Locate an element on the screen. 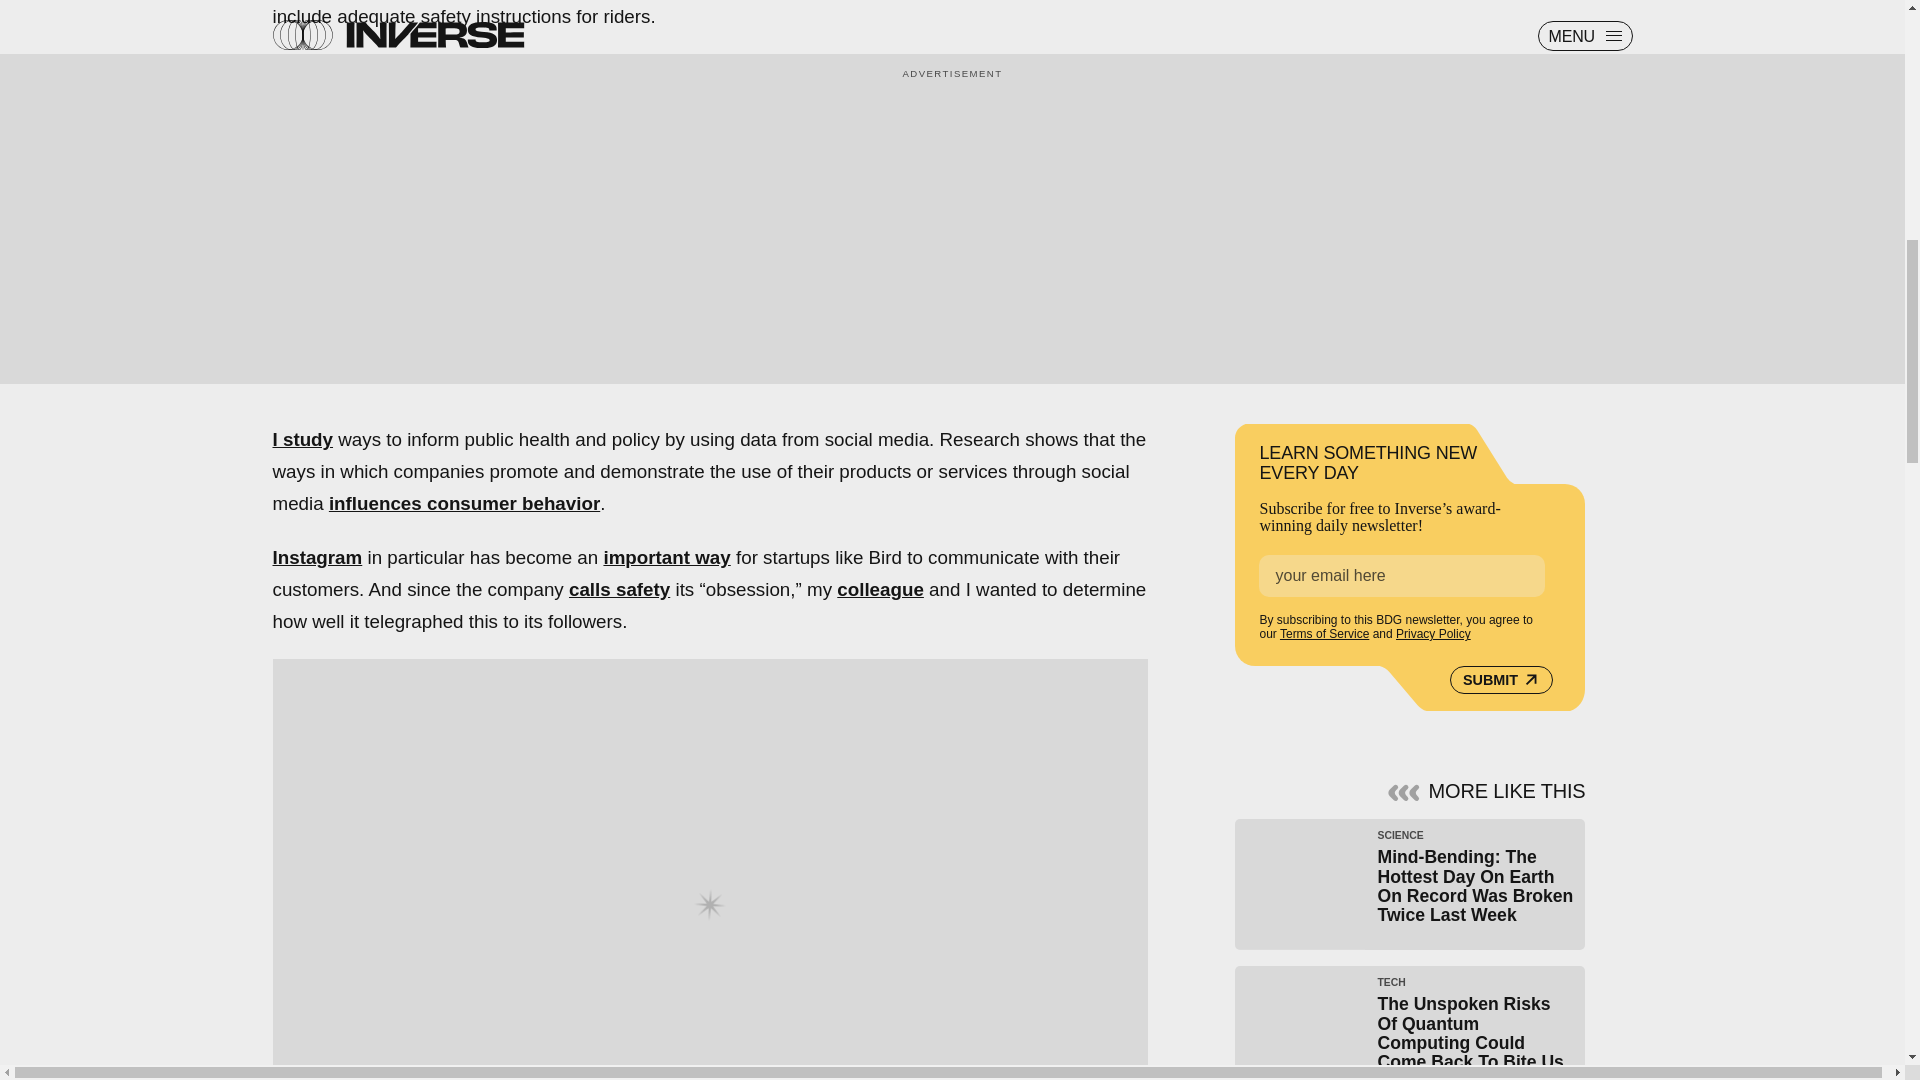 The image size is (1920, 1080). important way is located at coordinates (666, 557).